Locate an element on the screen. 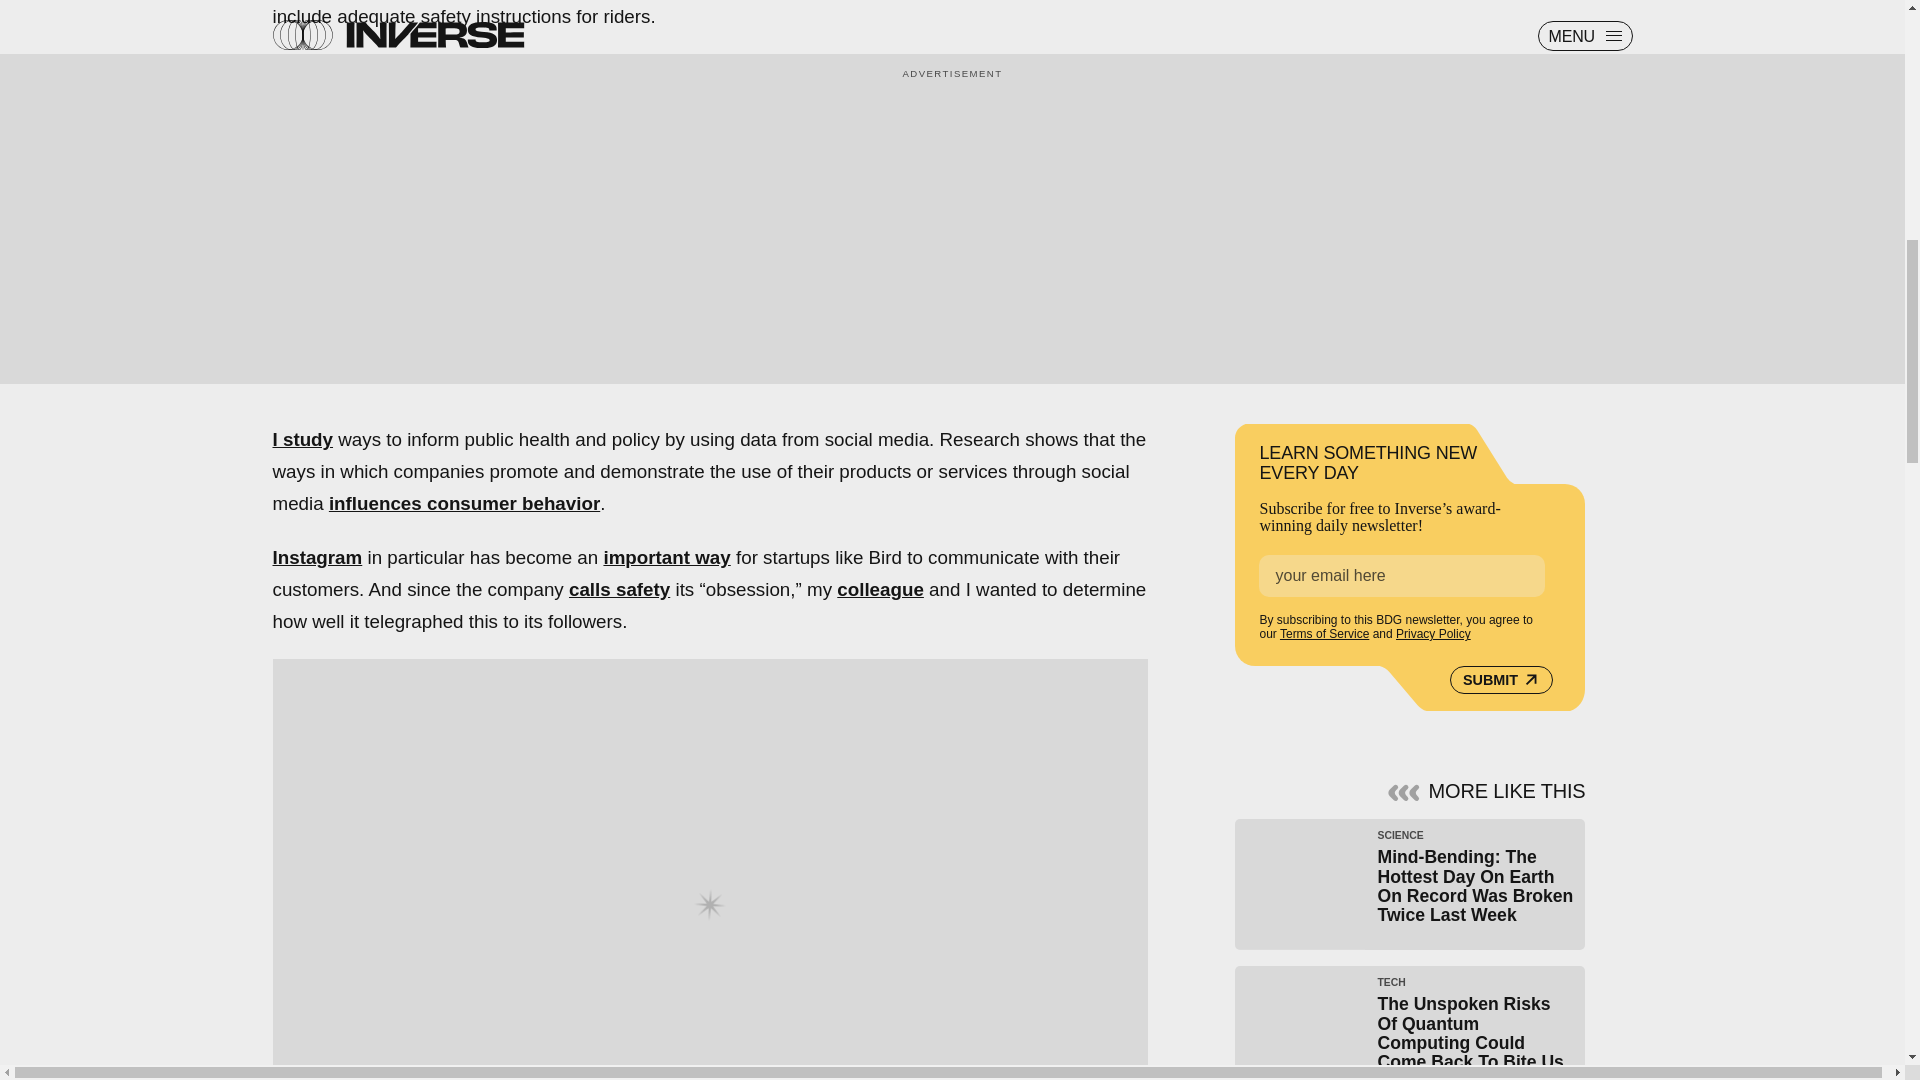 The image size is (1920, 1080). important way is located at coordinates (666, 557).